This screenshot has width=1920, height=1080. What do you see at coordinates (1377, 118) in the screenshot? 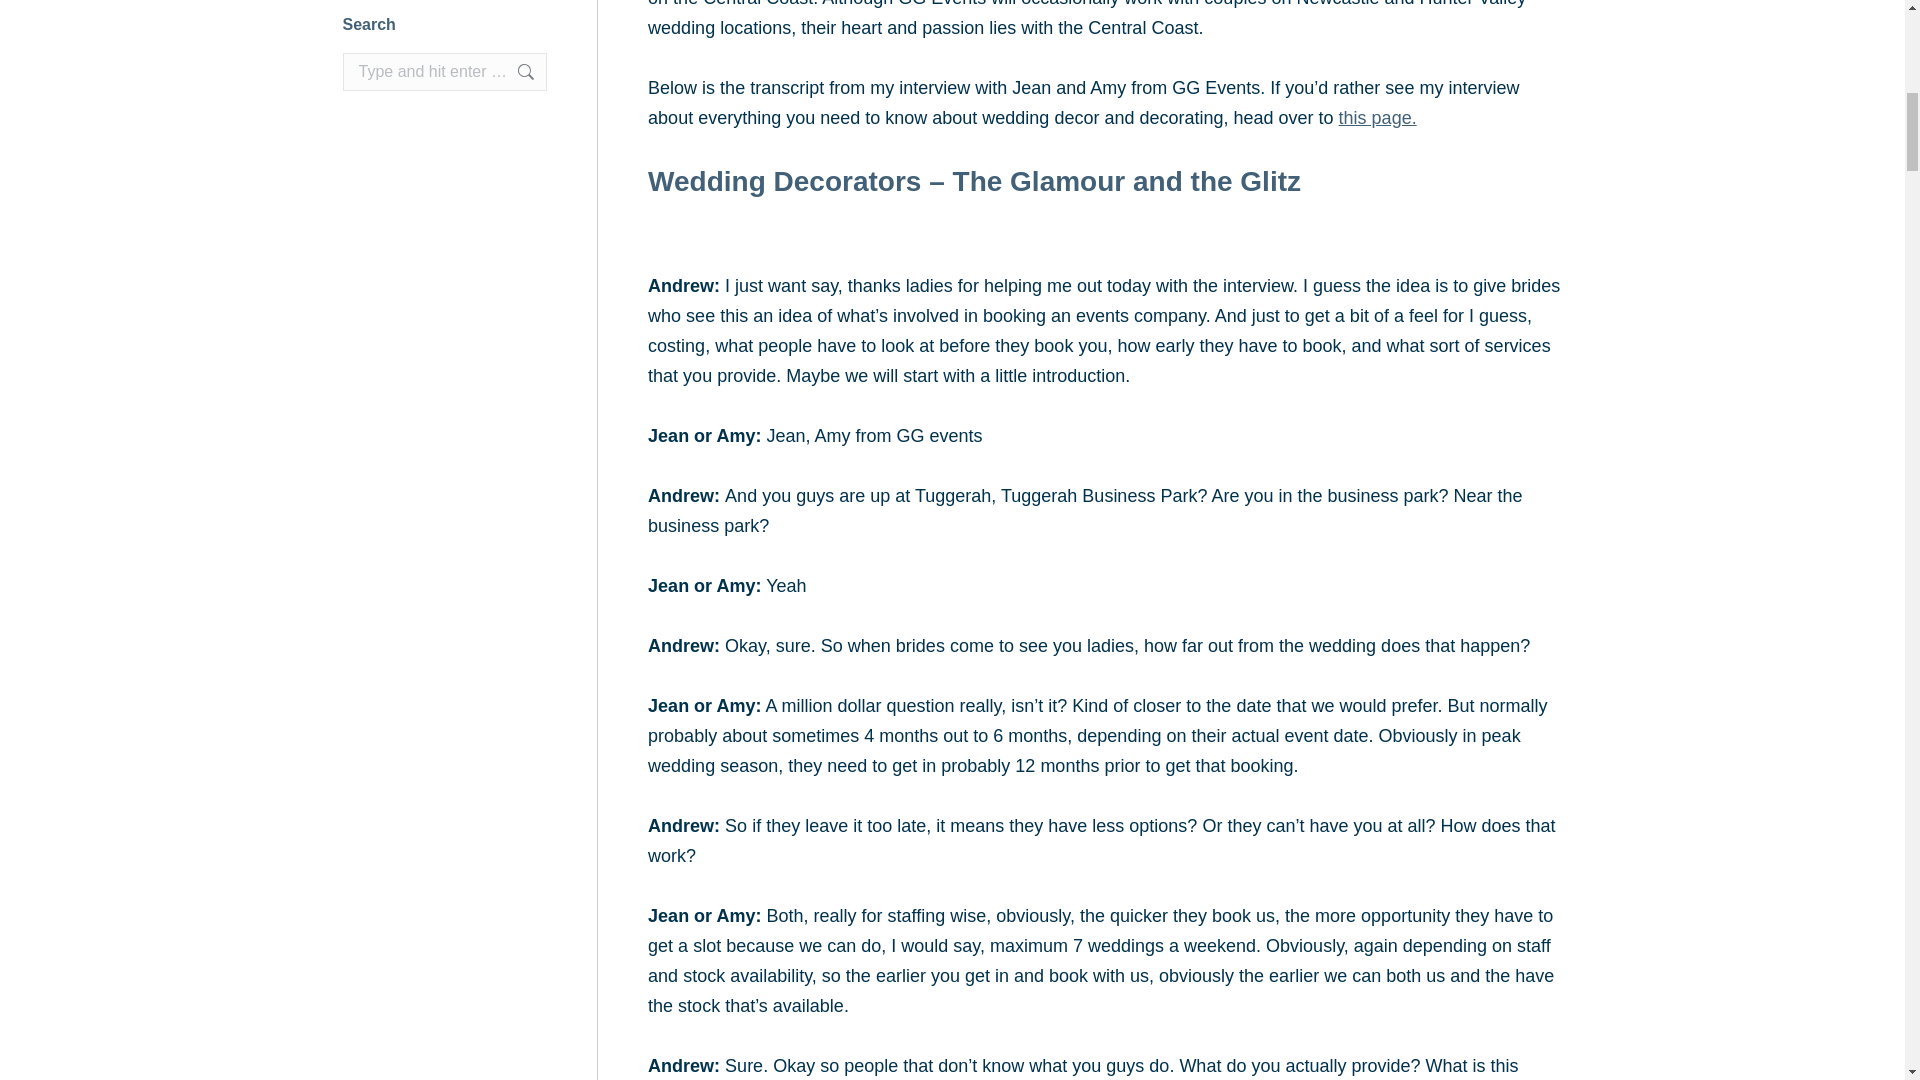
I see `this page.` at bounding box center [1377, 118].